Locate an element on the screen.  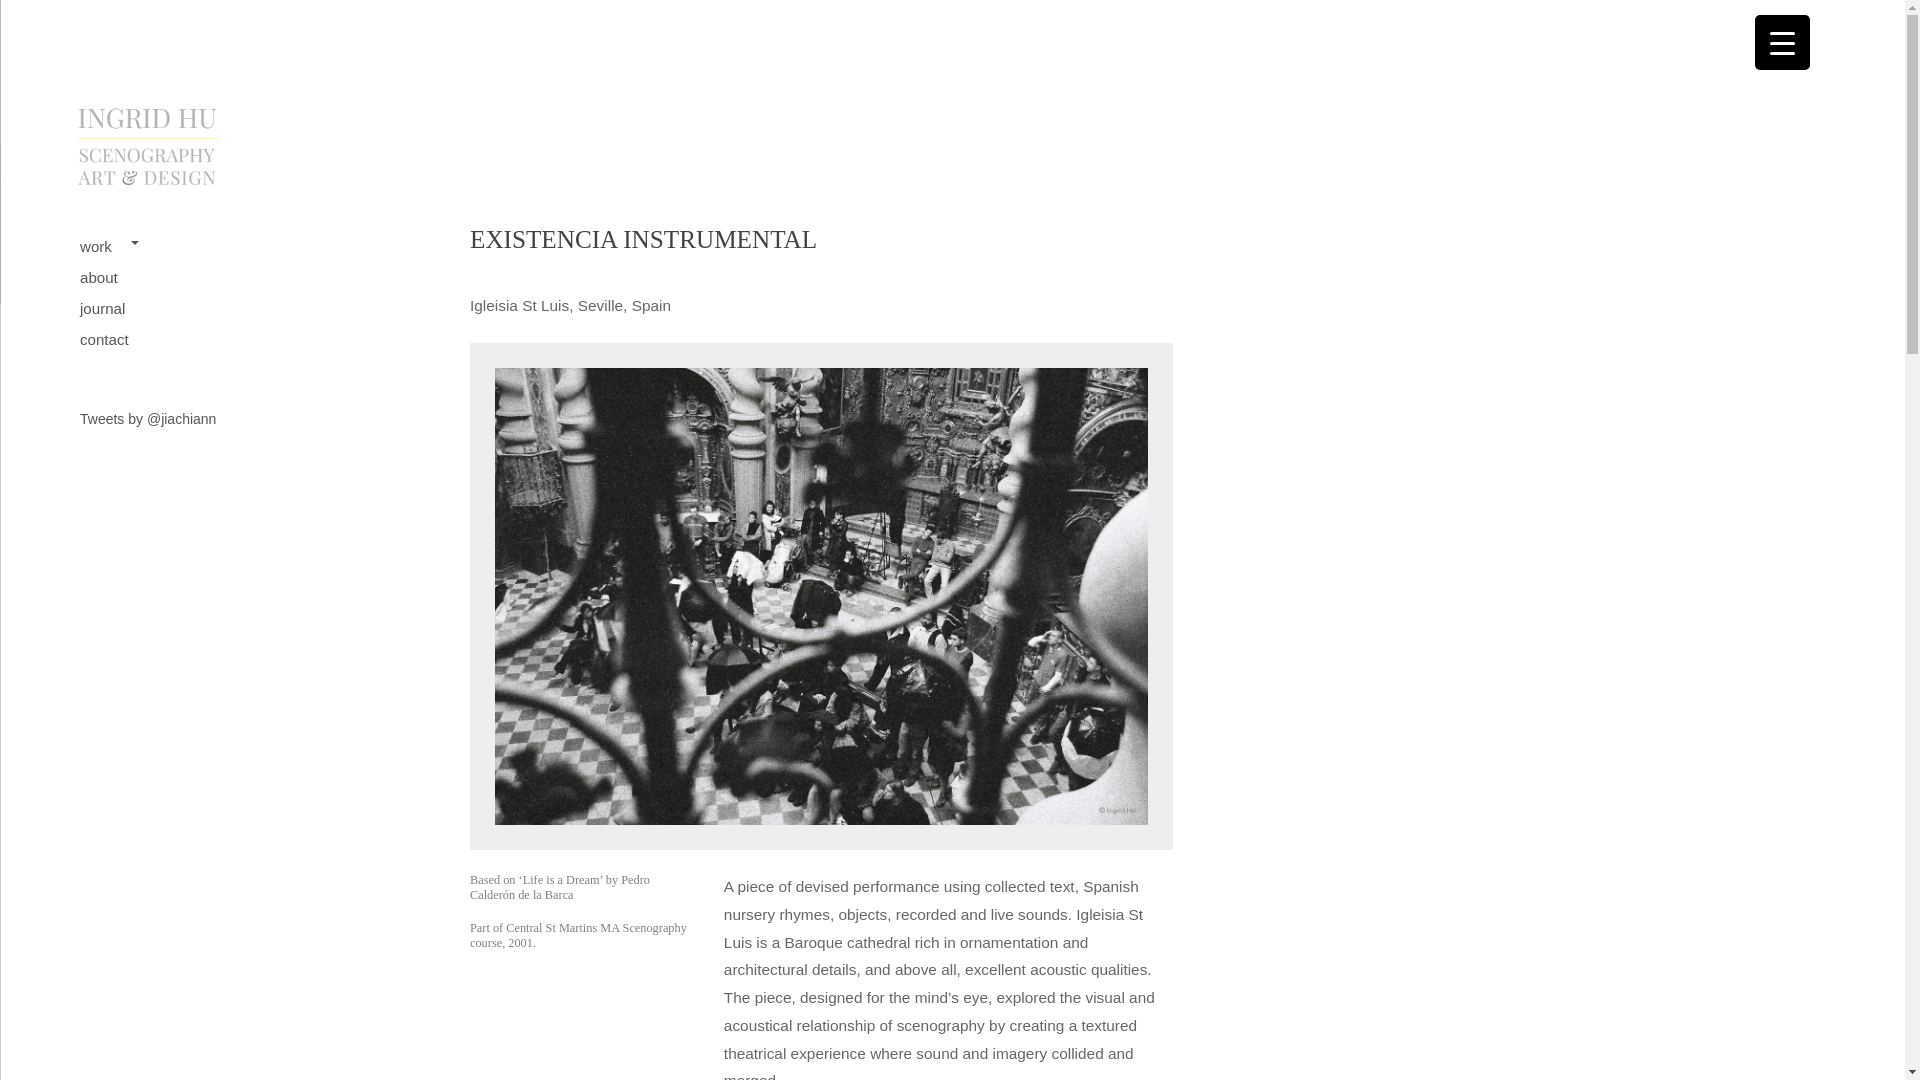
contact is located at coordinates (114, 340).